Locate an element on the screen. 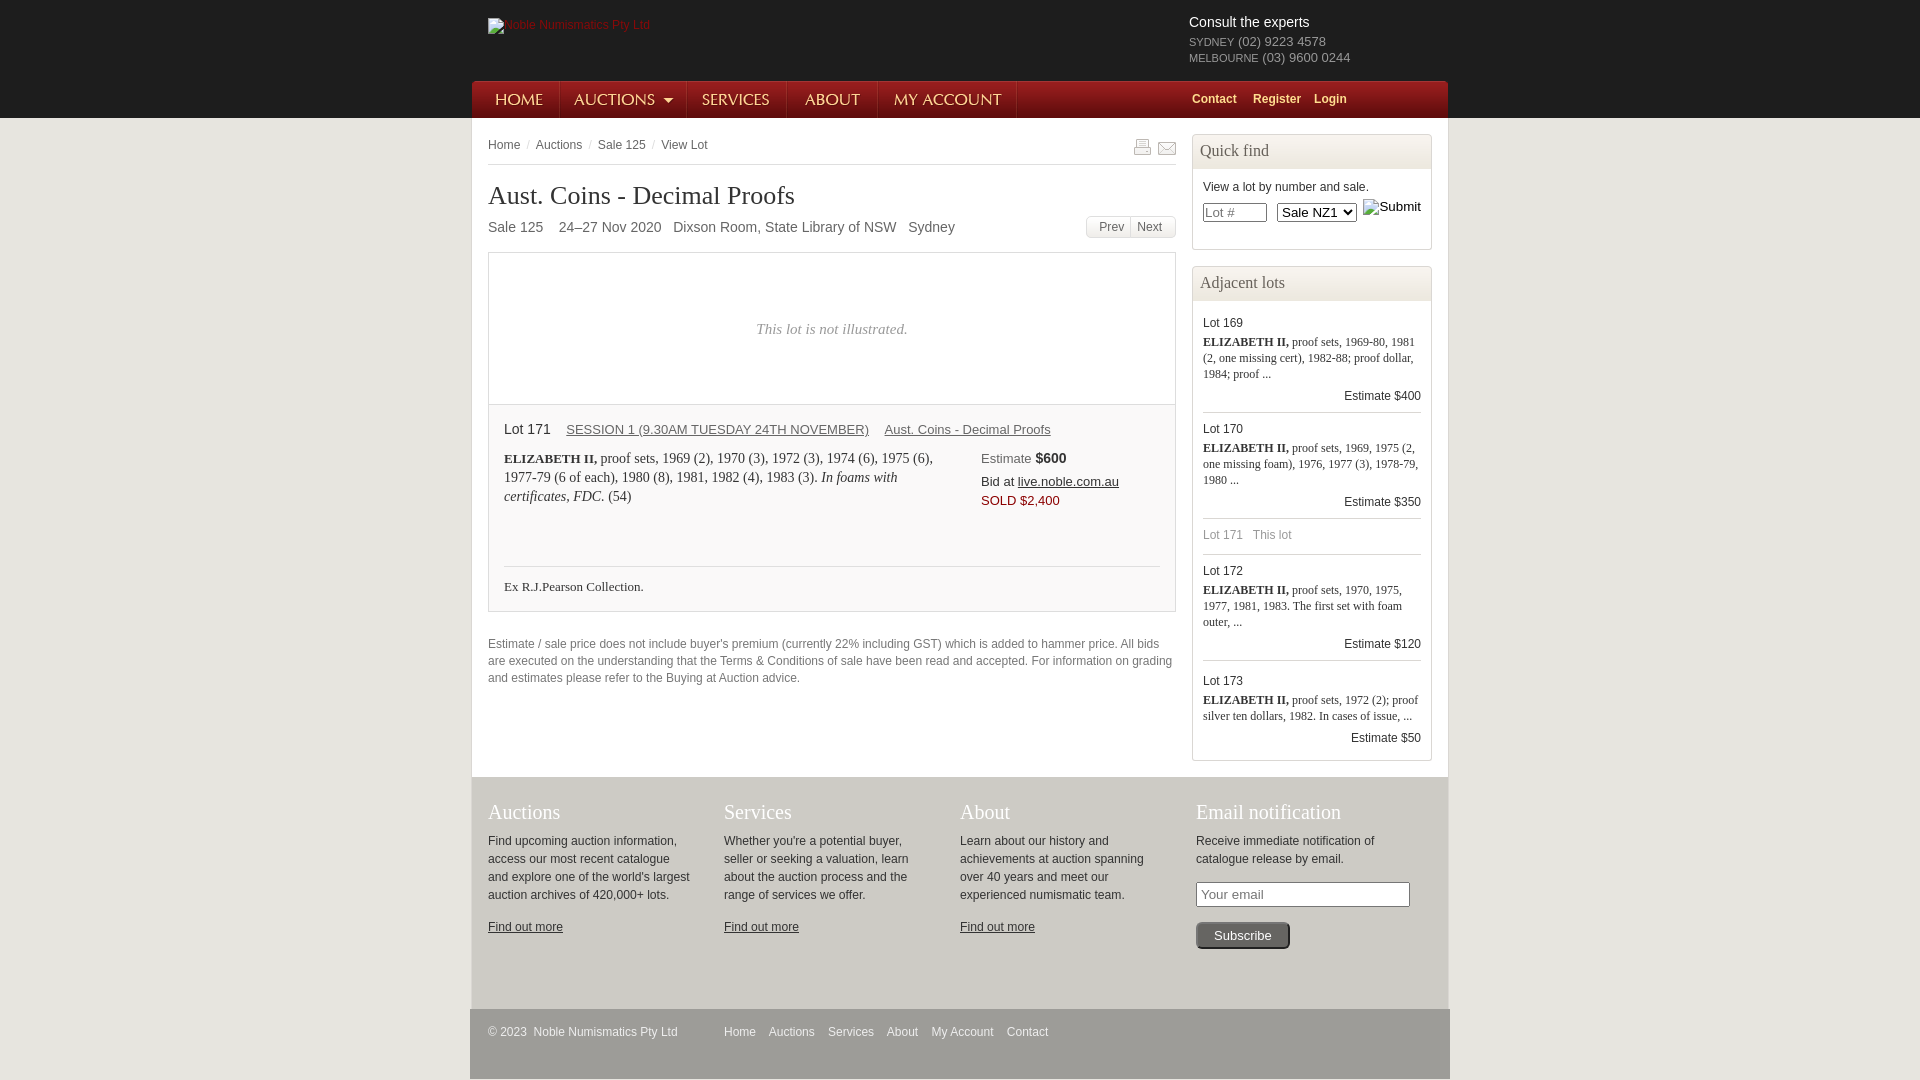 Image resolution: width=1920 pixels, height=1080 pixels. Contact is located at coordinates (1028, 1032).